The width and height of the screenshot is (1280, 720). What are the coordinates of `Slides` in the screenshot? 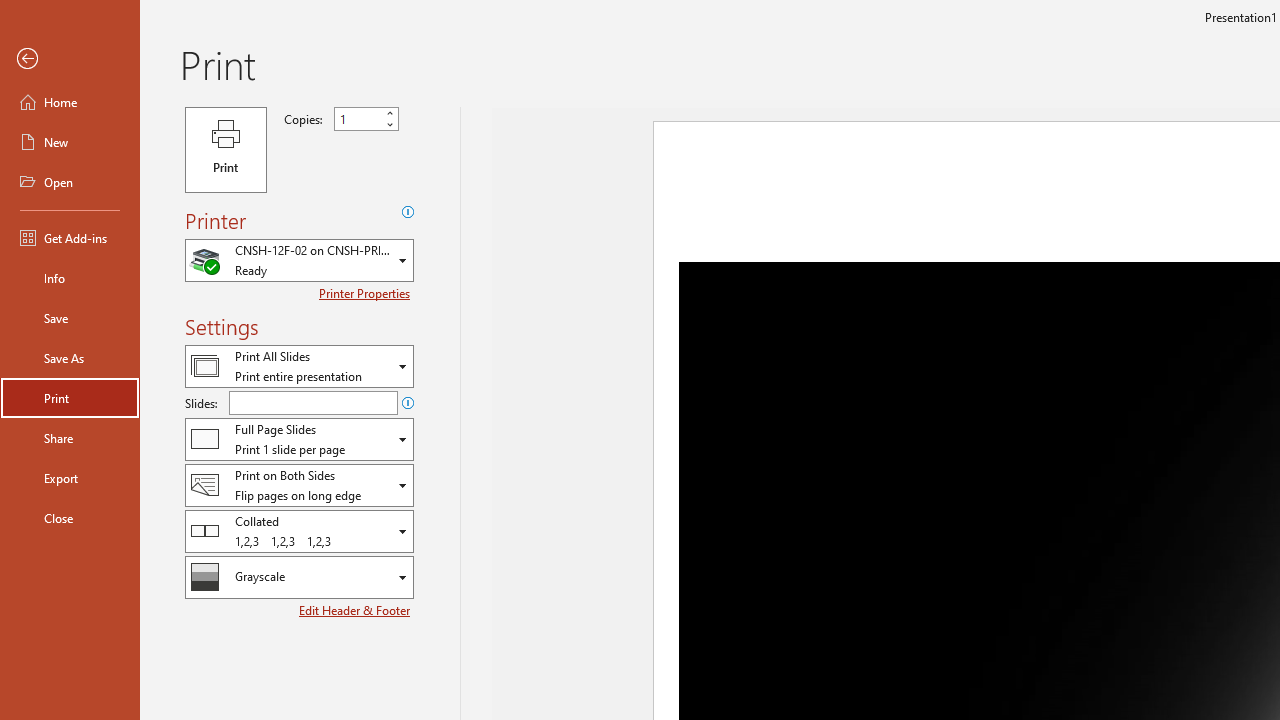 It's located at (313, 402).